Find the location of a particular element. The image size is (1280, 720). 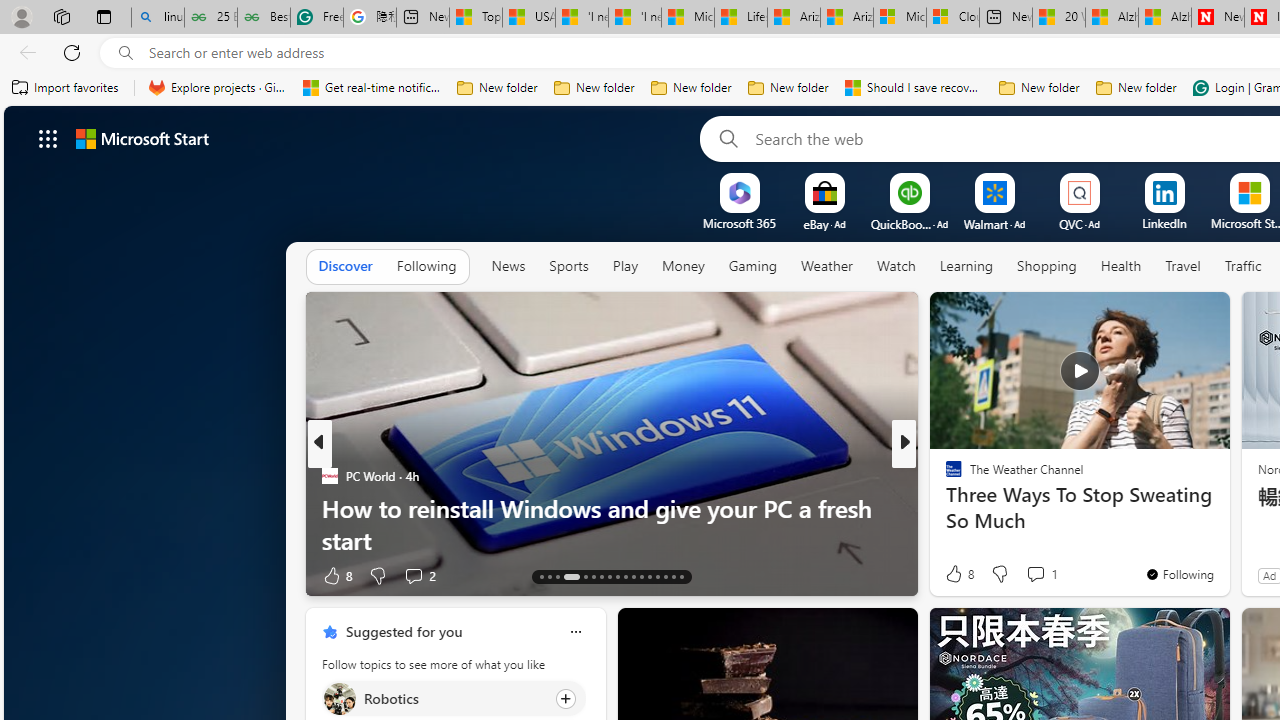

Sports is located at coordinates (568, 266).